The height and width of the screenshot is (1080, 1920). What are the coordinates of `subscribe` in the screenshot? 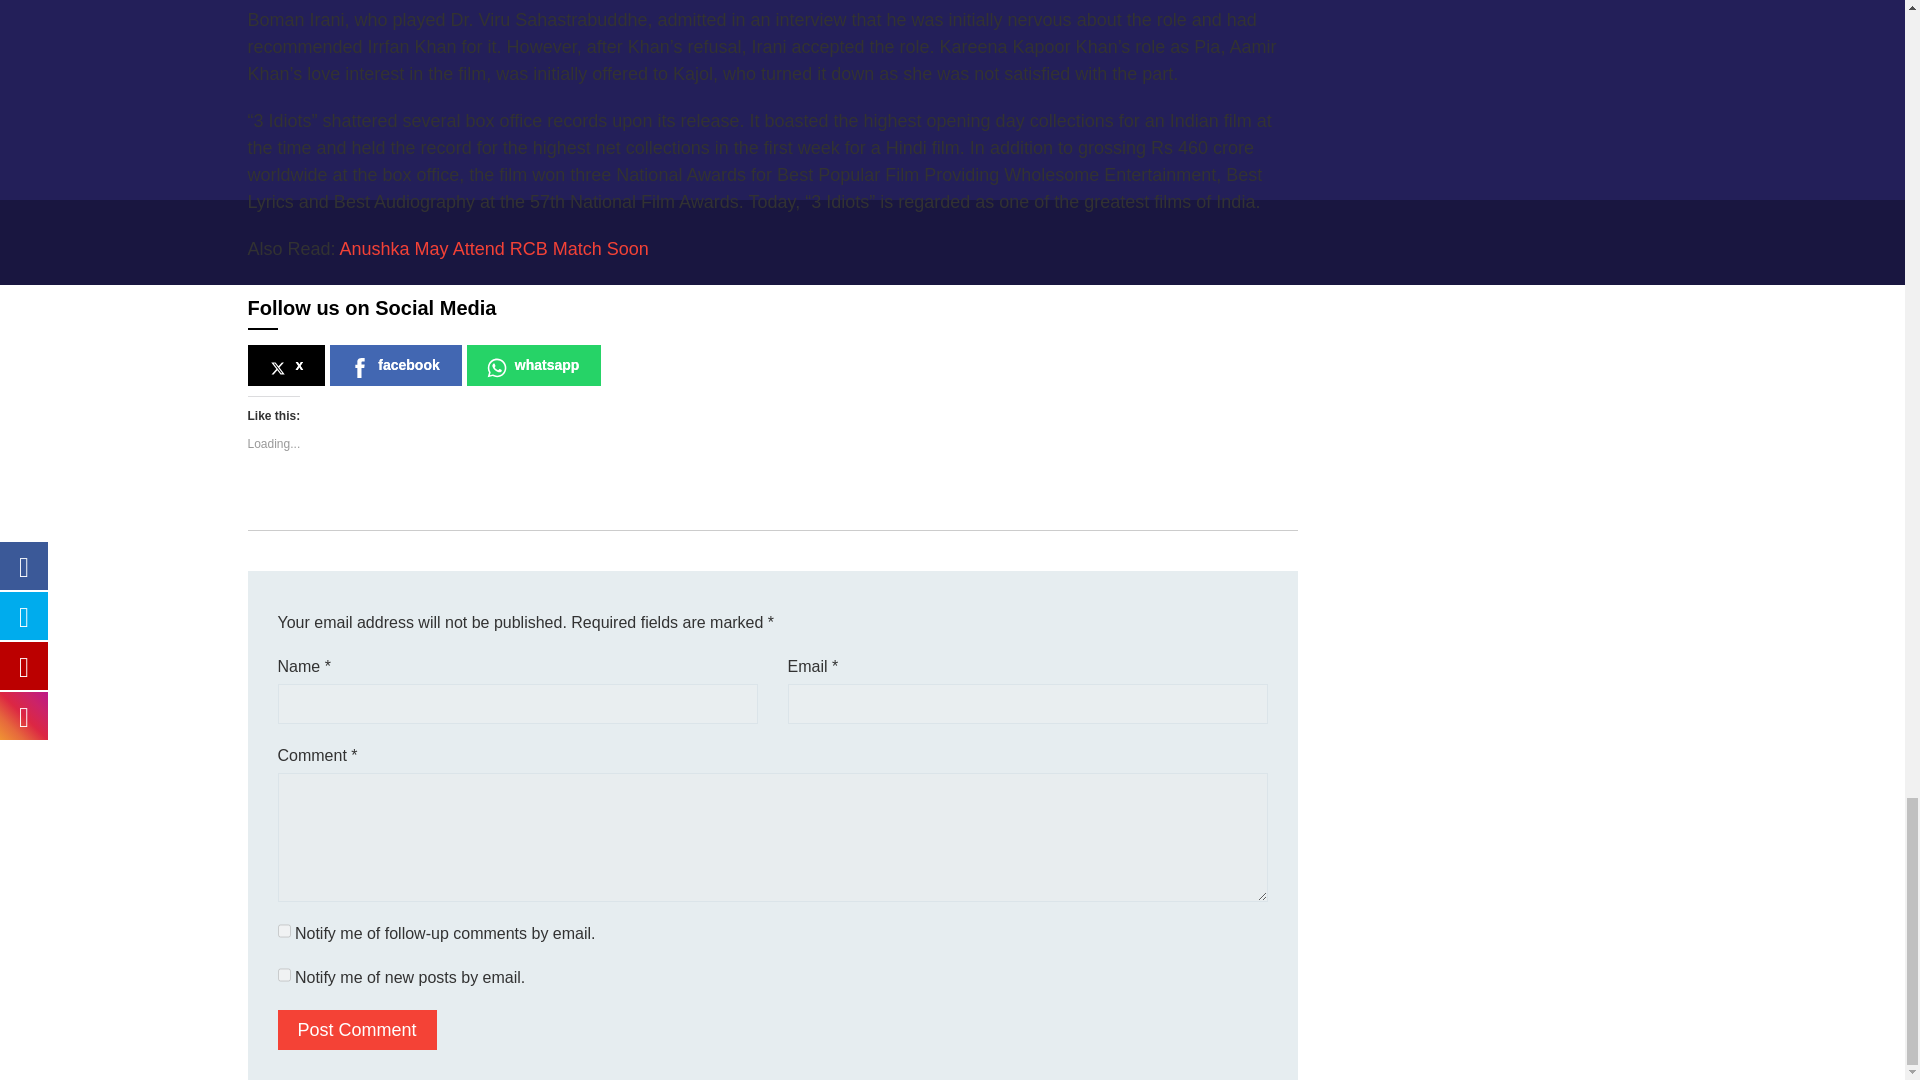 It's located at (284, 930).